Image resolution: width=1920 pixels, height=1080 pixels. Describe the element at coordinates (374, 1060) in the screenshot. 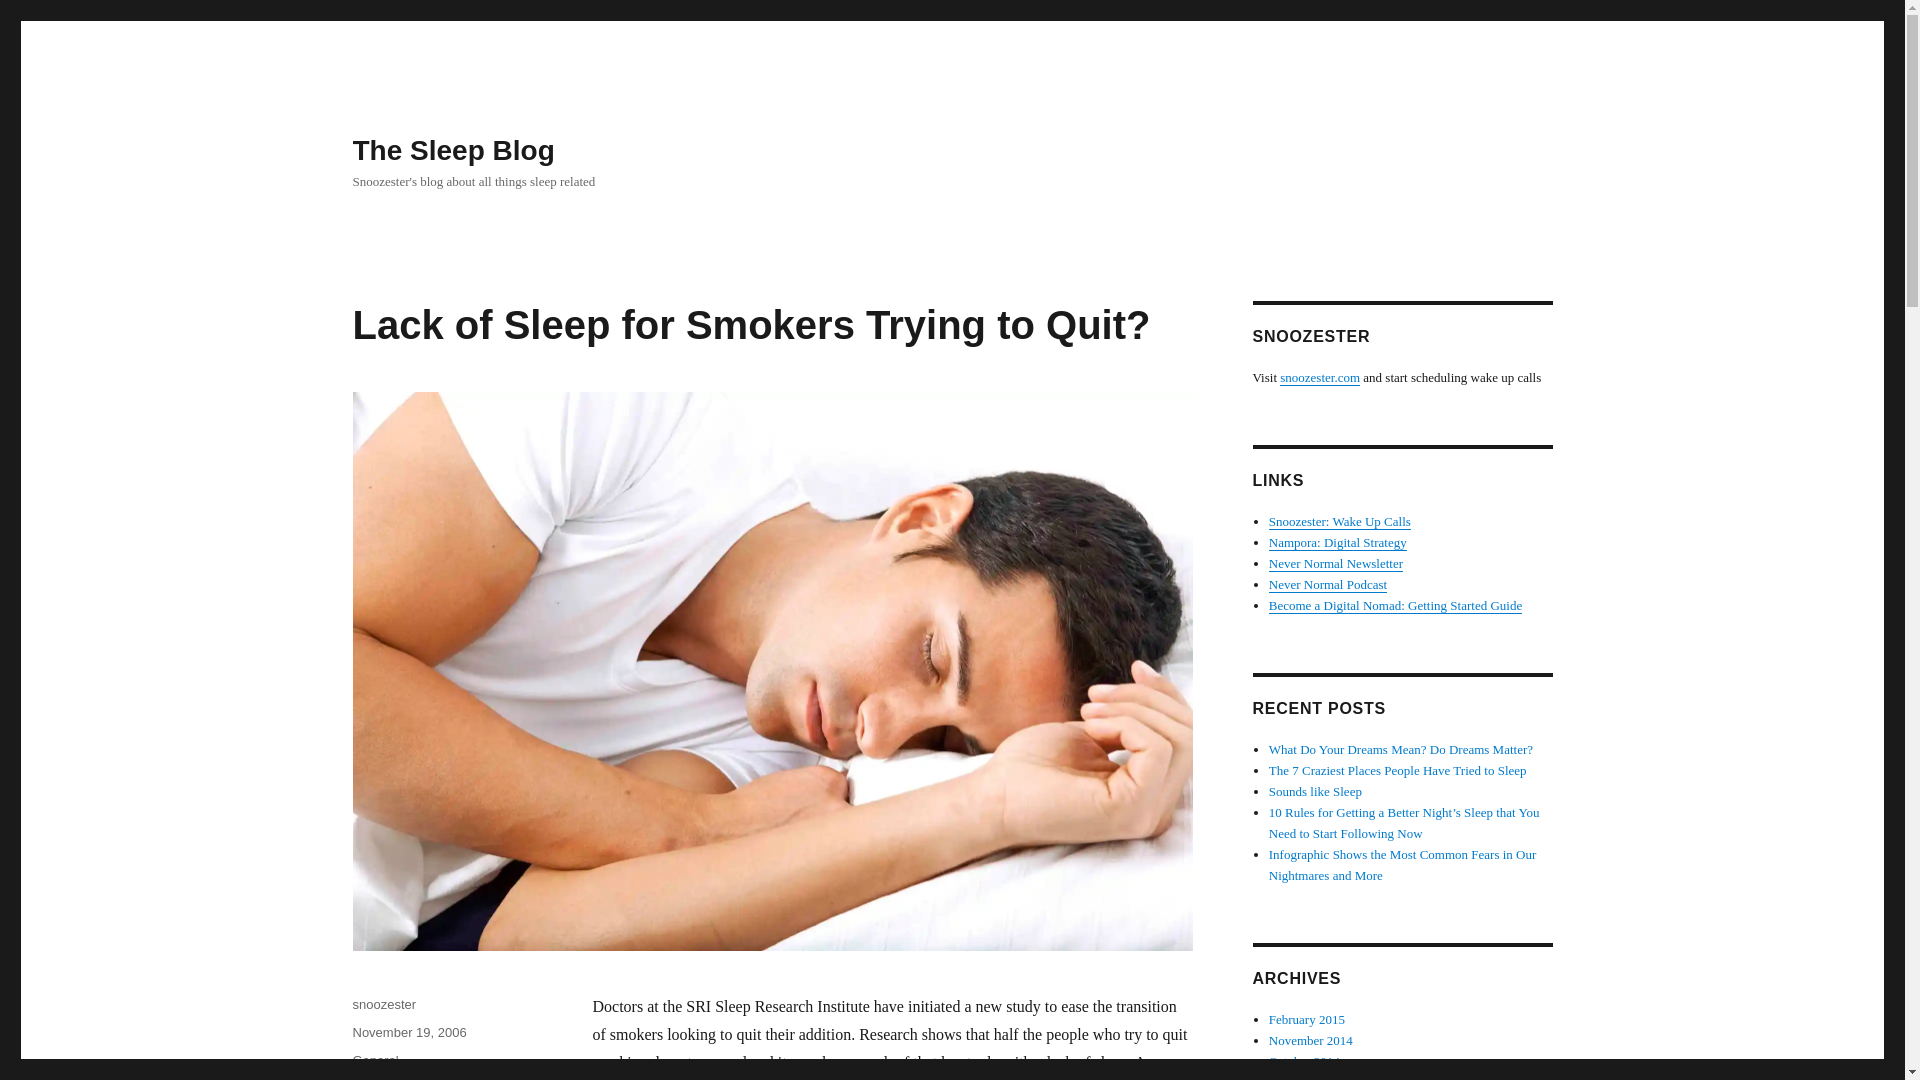

I see `General` at that location.